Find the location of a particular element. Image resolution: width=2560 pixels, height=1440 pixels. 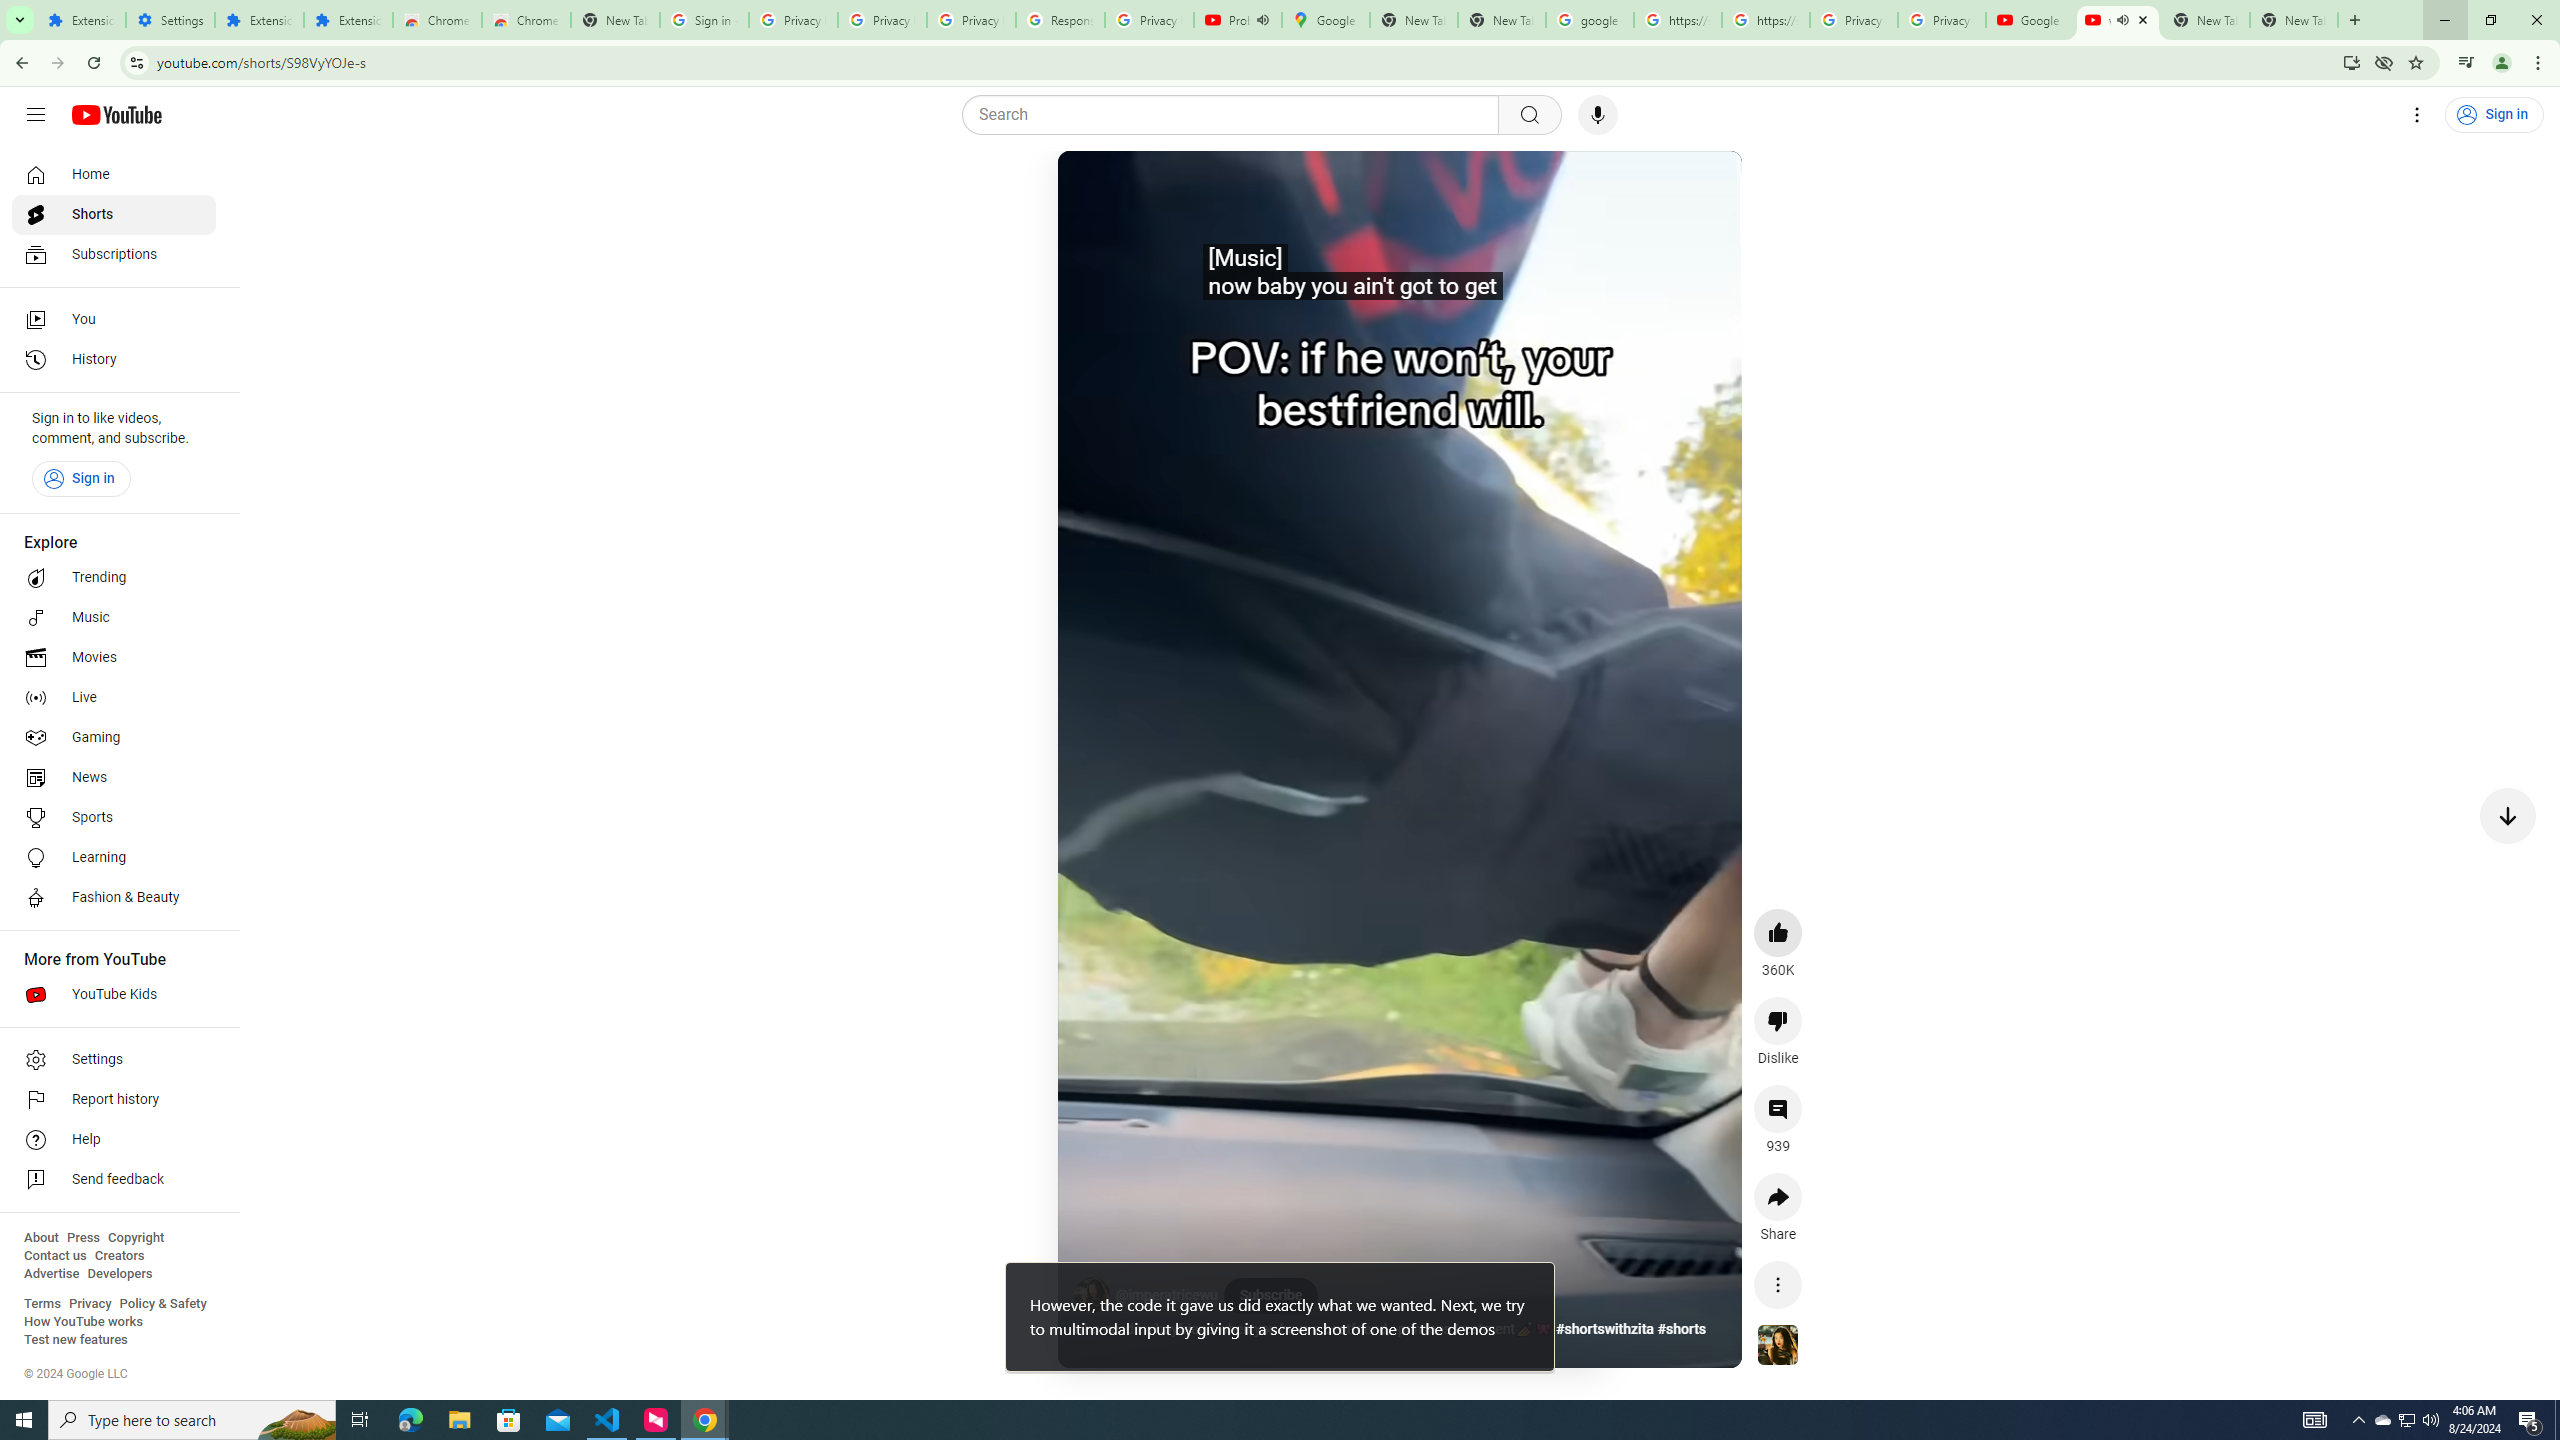

You is located at coordinates (114, 319).